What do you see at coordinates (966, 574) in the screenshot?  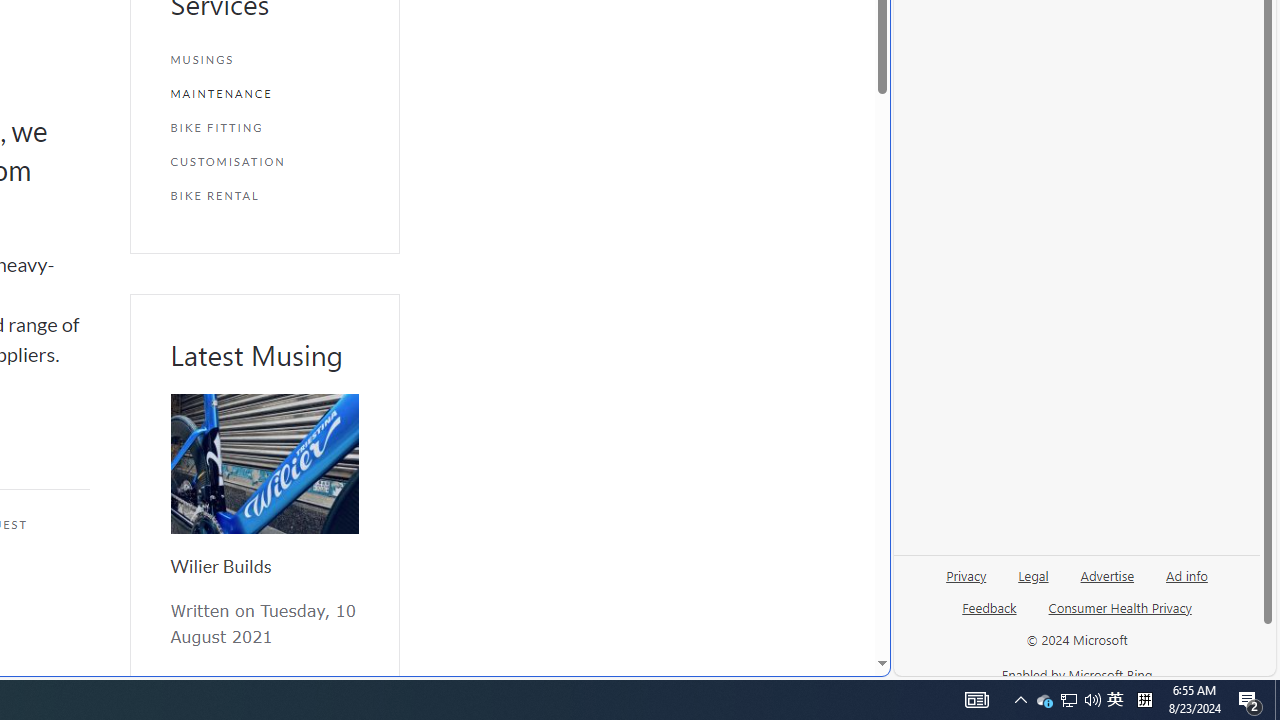 I see `Privacy` at bounding box center [966, 574].